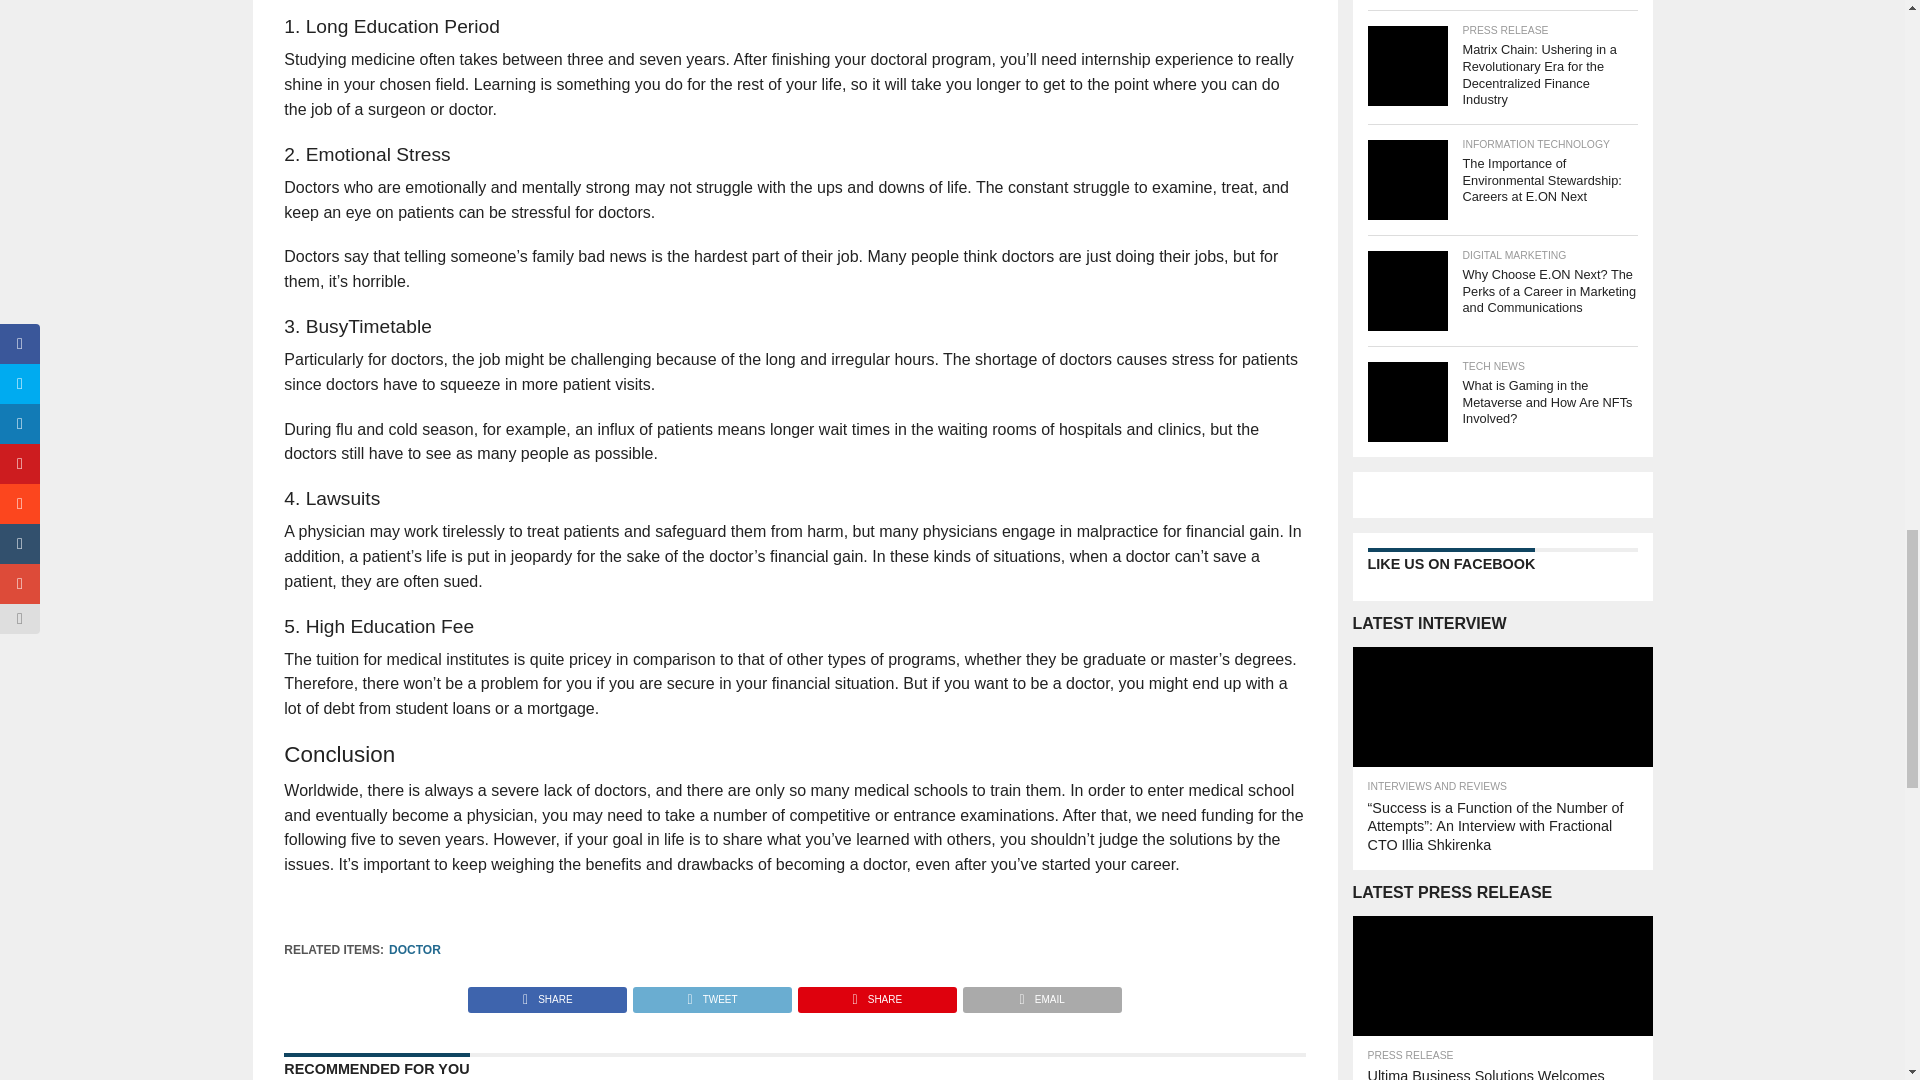  What do you see at coordinates (711, 994) in the screenshot?
I see `Tweet This Post` at bounding box center [711, 994].